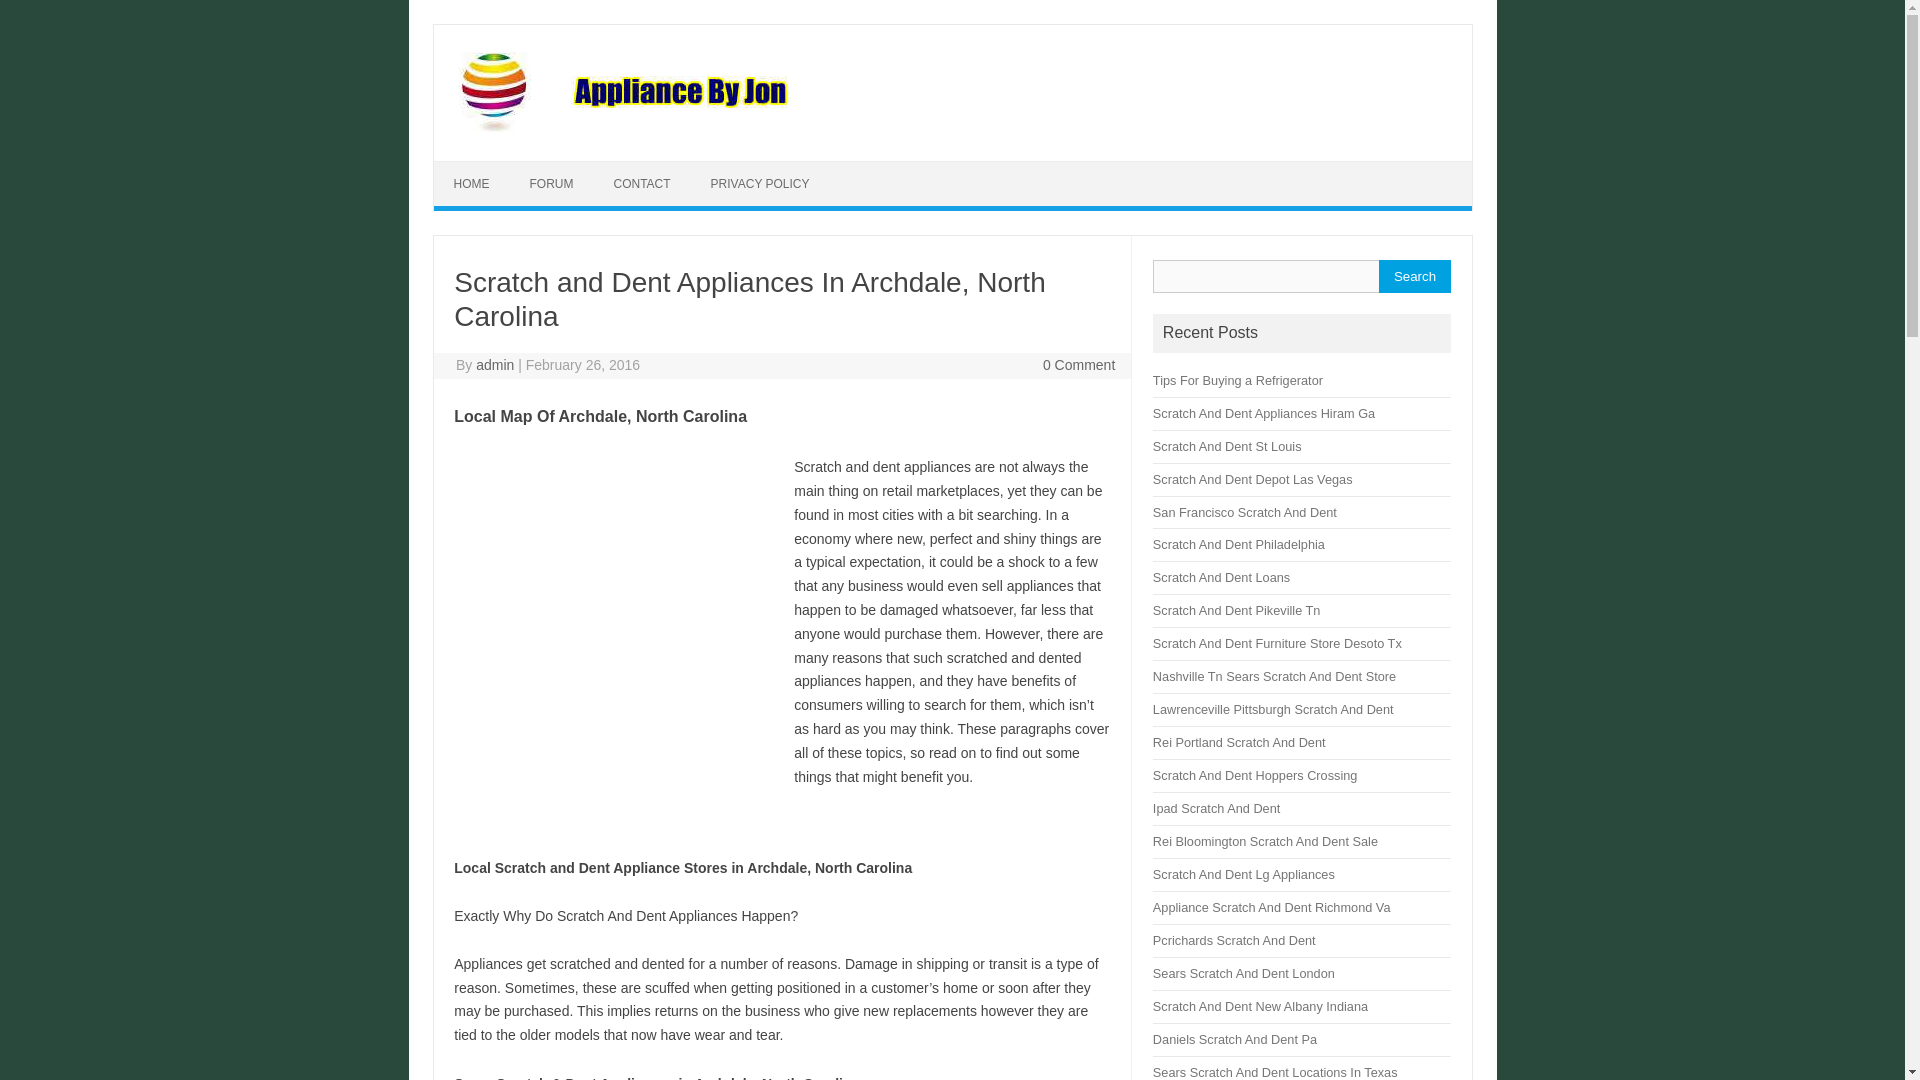 The image size is (1920, 1080). Describe the element at coordinates (1260, 1006) in the screenshot. I see `Scratch And Dent New Albany Indiana` at that location.